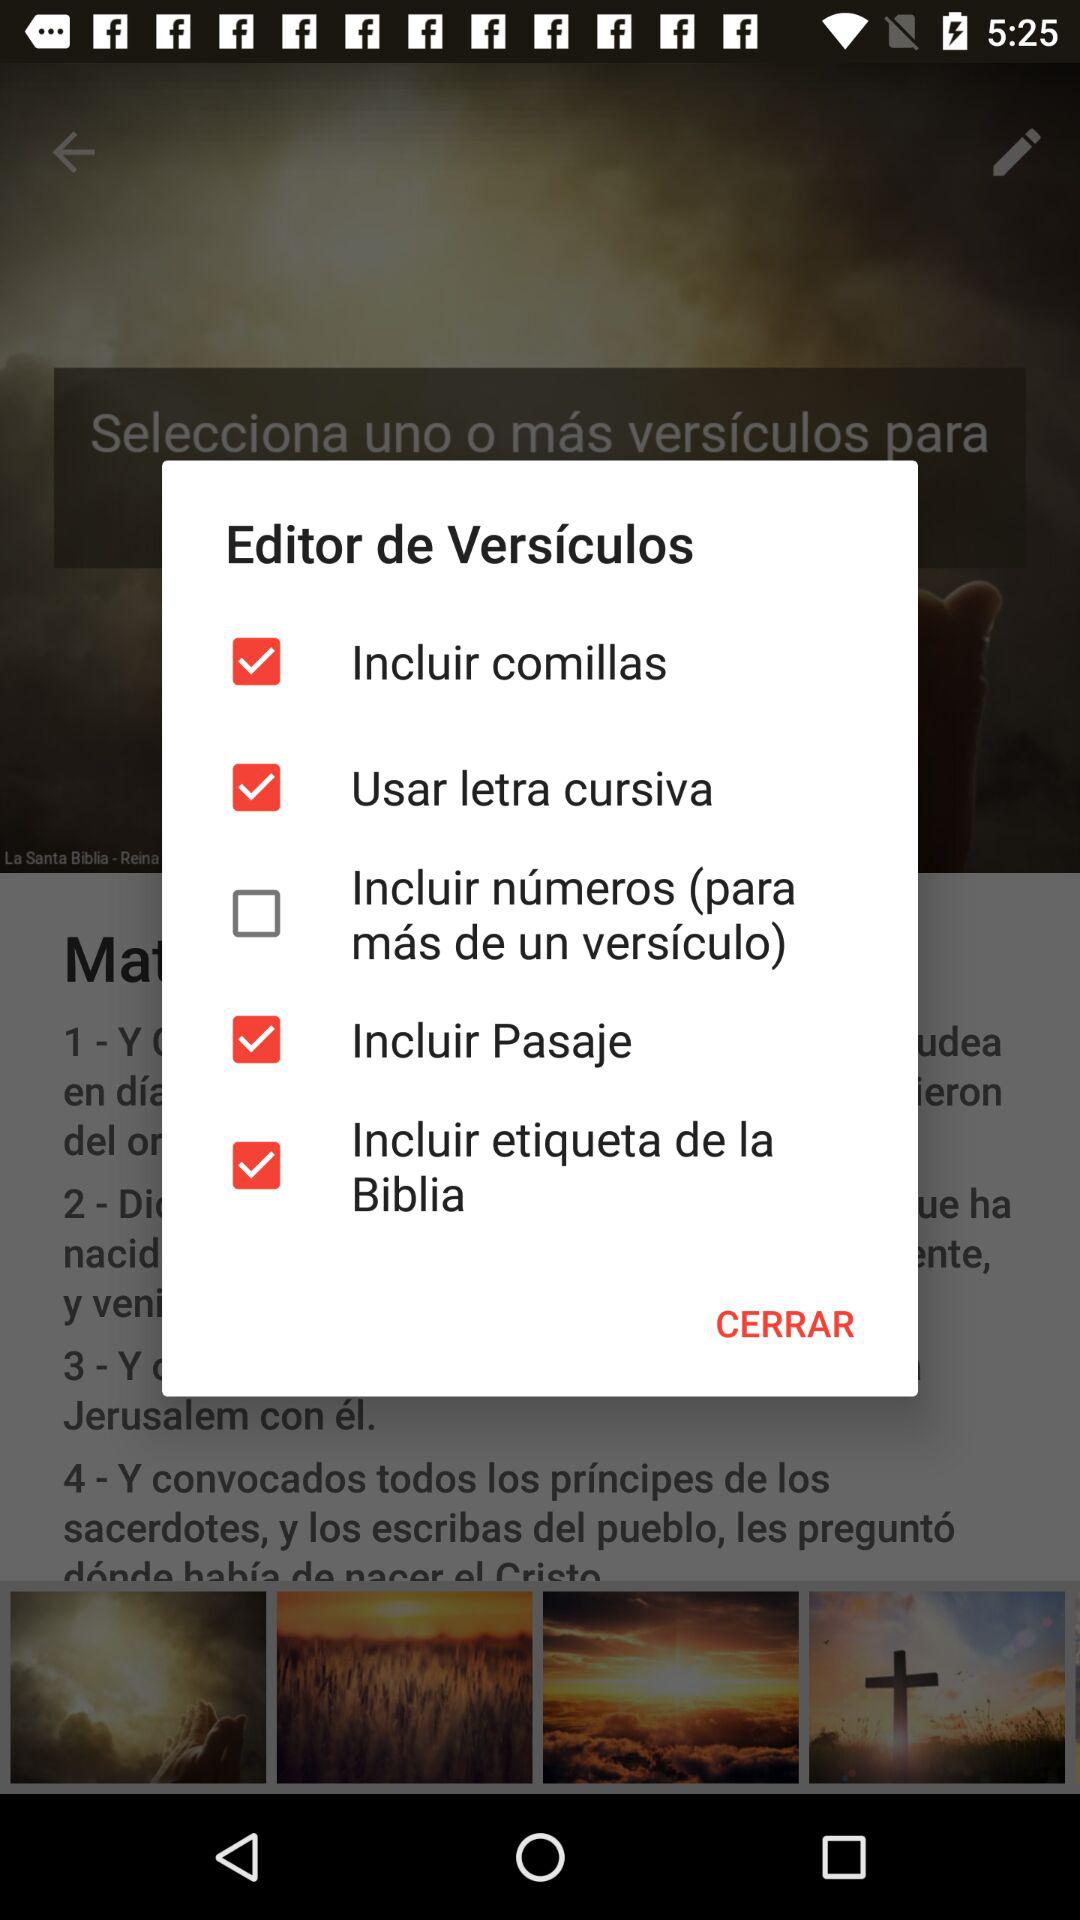 This screenshot has height=1920, width=1080. Describe the element at coordinates (540, 1165) in the screenshot. I see `scroll until the incluir etiqueta de` at that location.